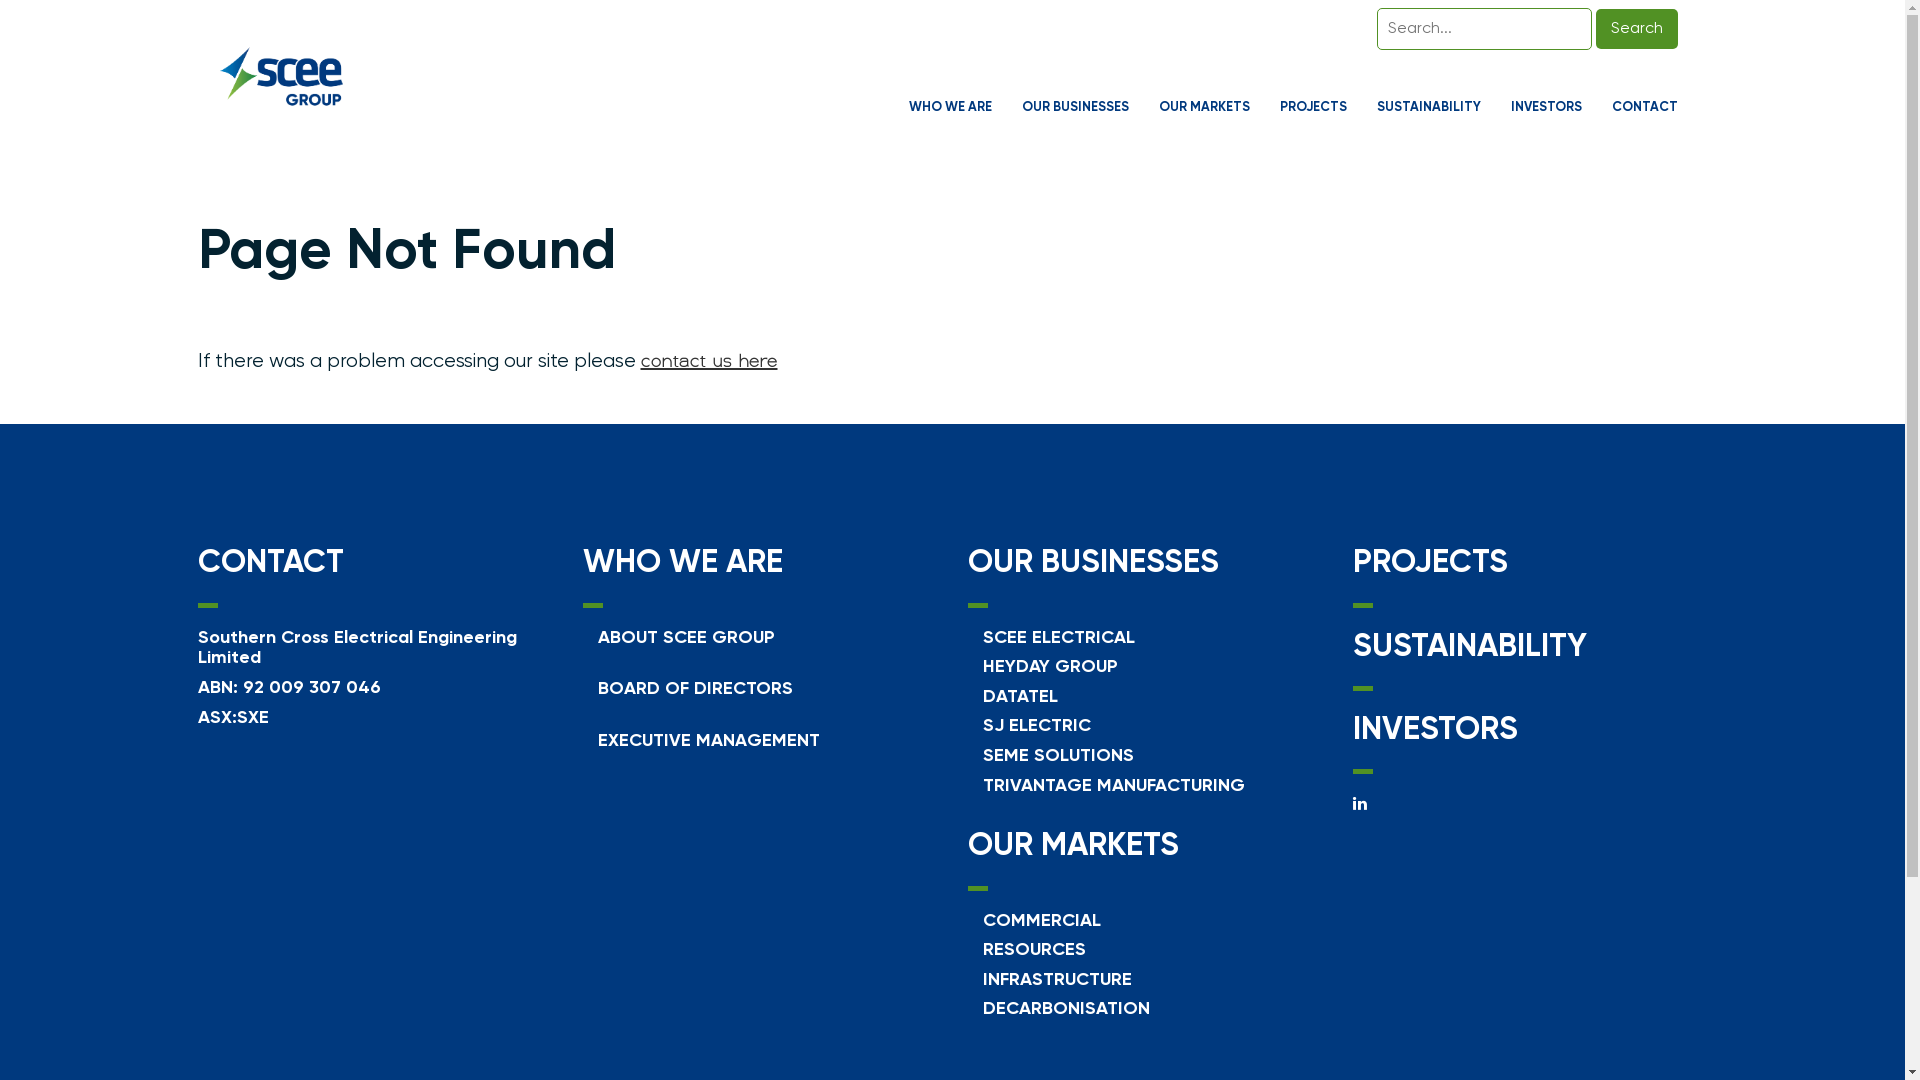 The width and height of the screenshot is (1920, 1080). What do you see at coordinates (1086, 108) in the screenshot?
I see `OUR BUSINESSES` at bounding box center [1086, 108].